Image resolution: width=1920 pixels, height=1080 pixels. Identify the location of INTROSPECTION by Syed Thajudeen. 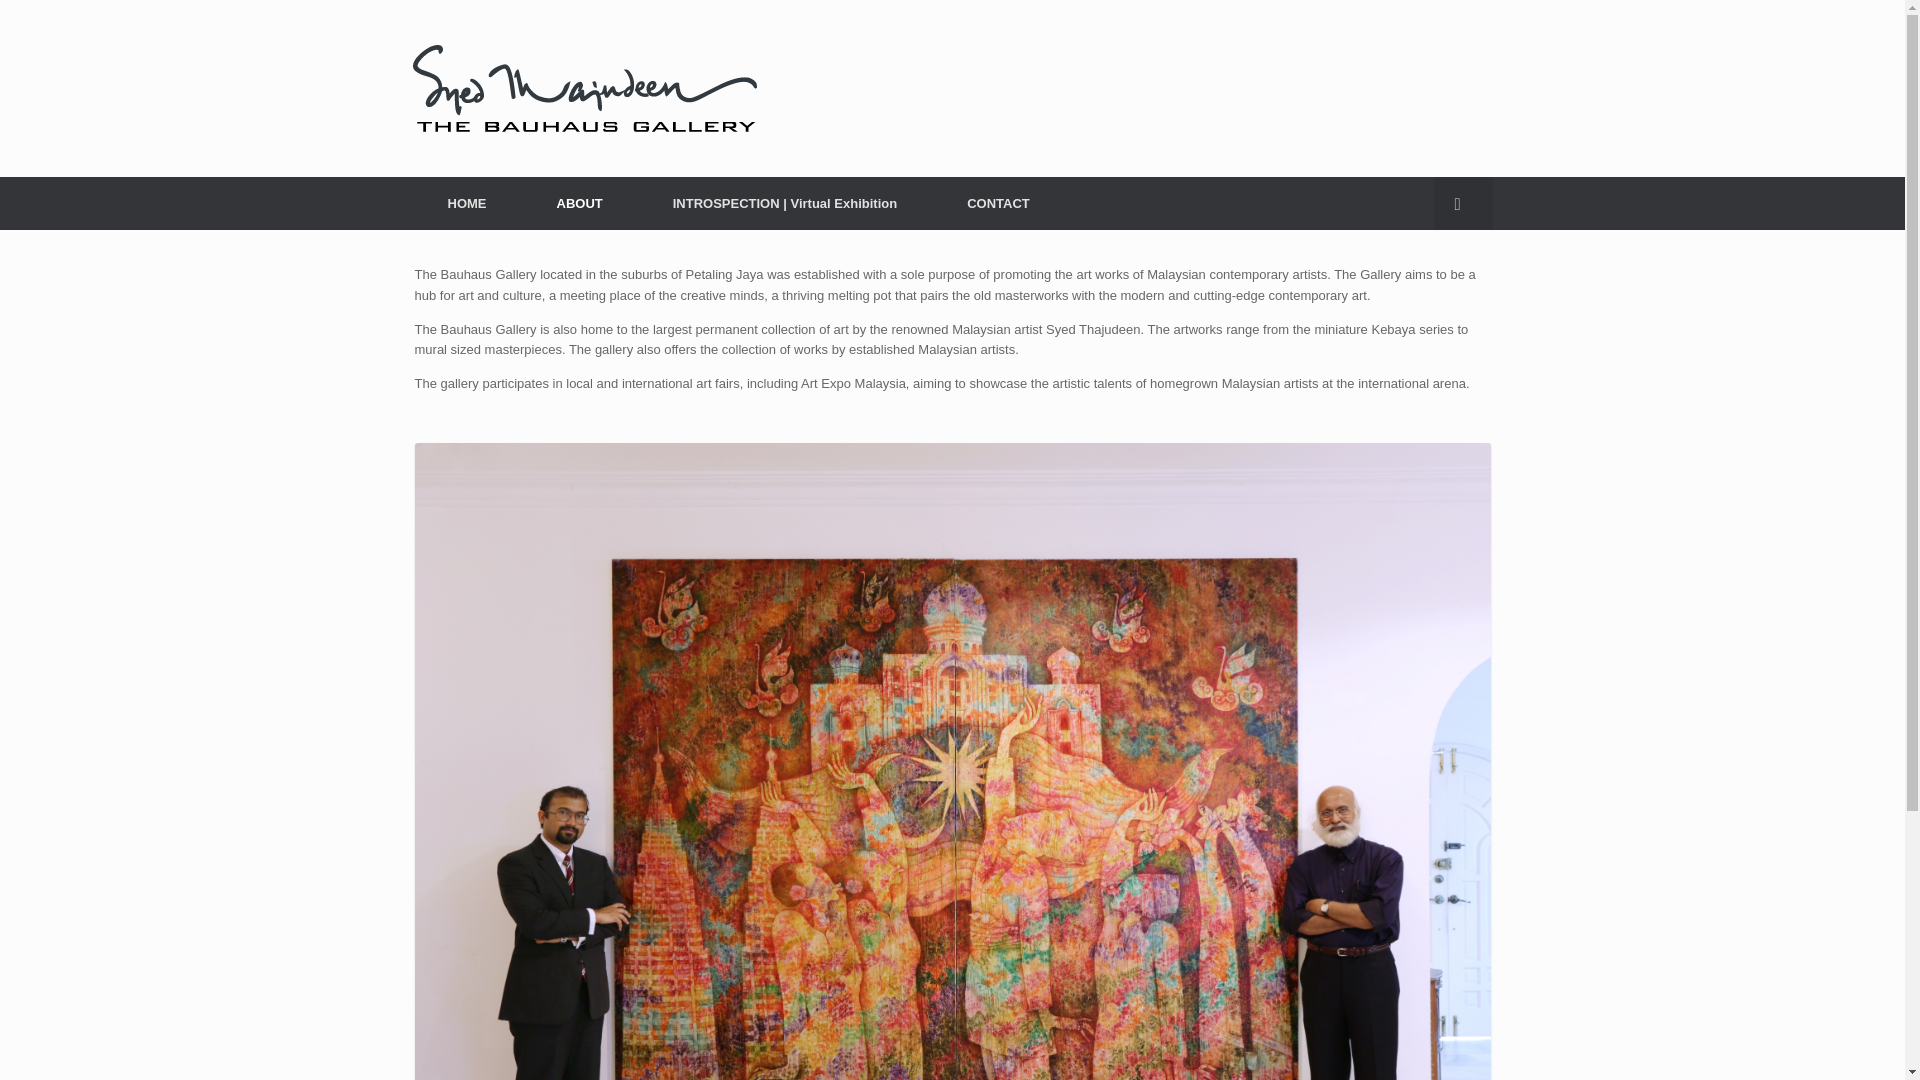
(784, 204).